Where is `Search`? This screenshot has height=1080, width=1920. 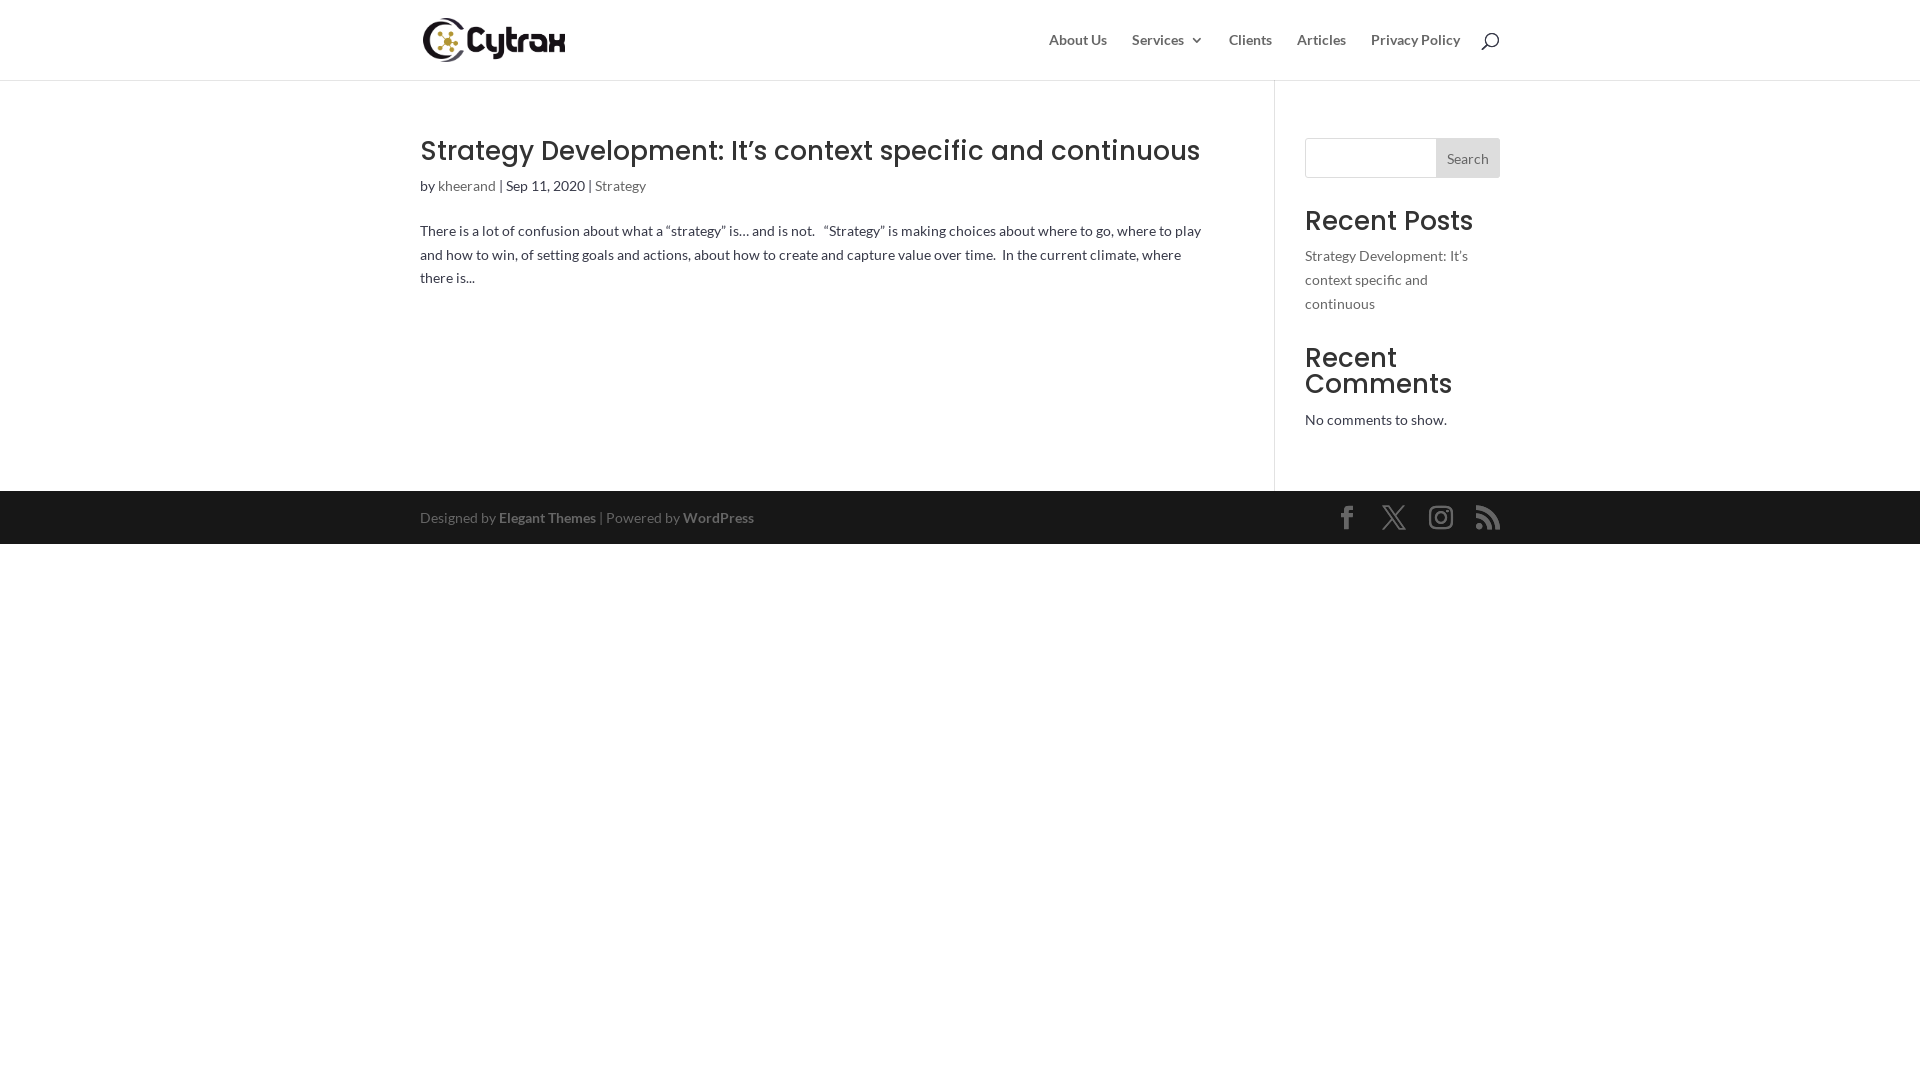 Search is located at coordinates (1468, 158).